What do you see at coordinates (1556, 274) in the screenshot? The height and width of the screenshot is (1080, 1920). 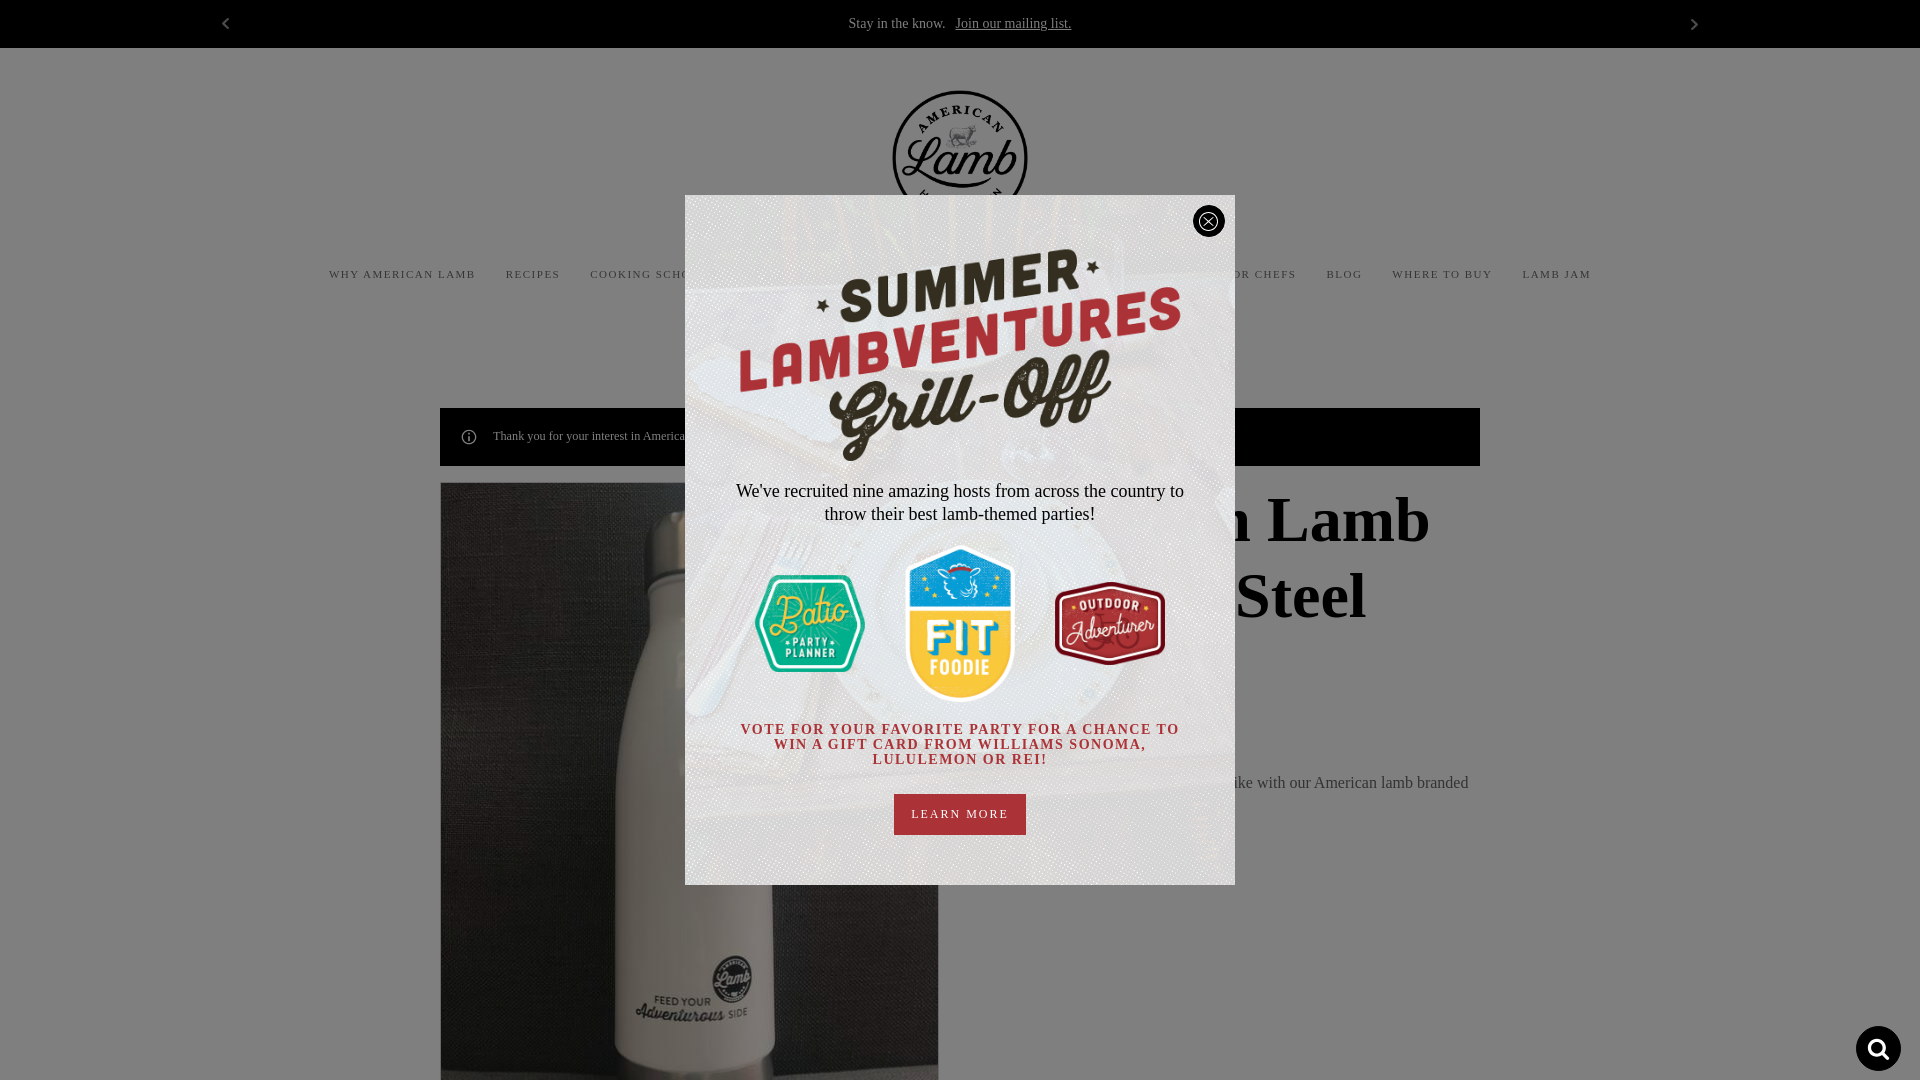 I see `LAMB JAM` at bounding box center [1556, 274].